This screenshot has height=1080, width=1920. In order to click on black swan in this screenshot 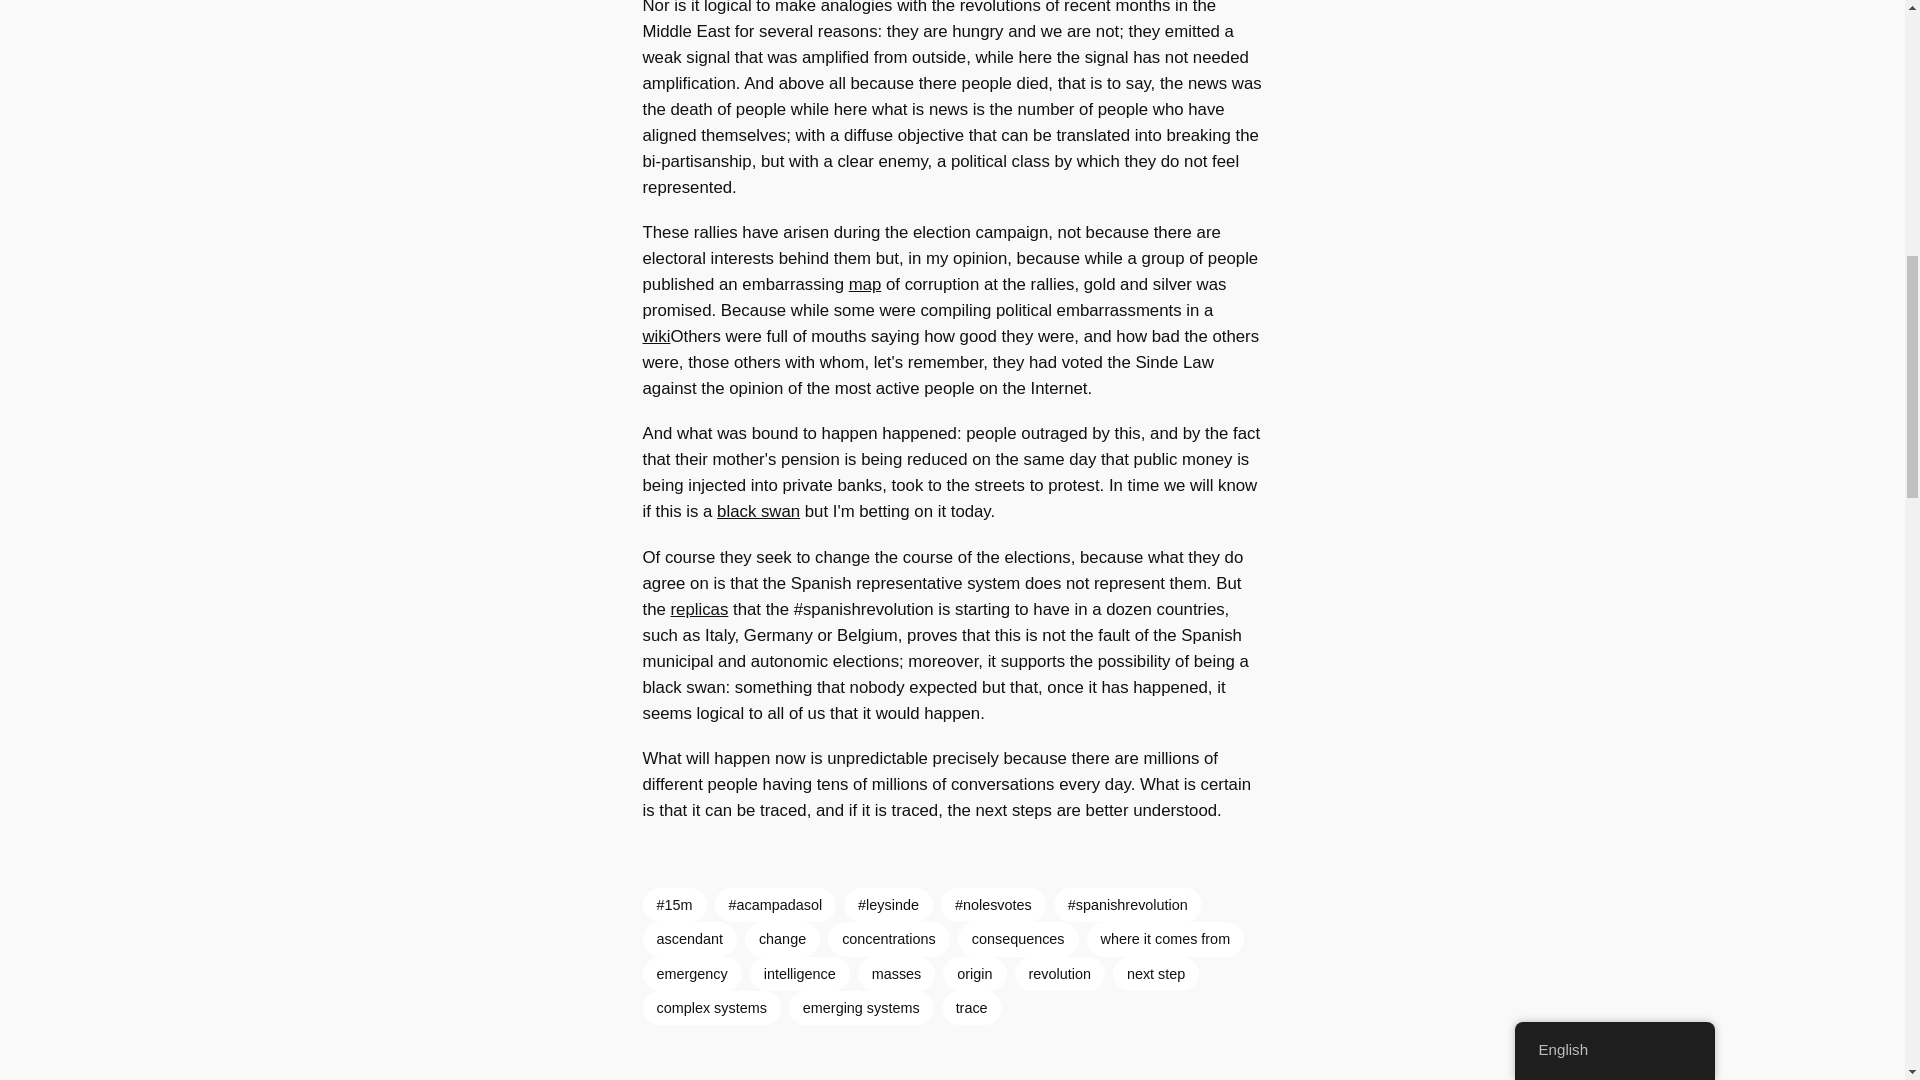, I will do `click(758, 511)`.